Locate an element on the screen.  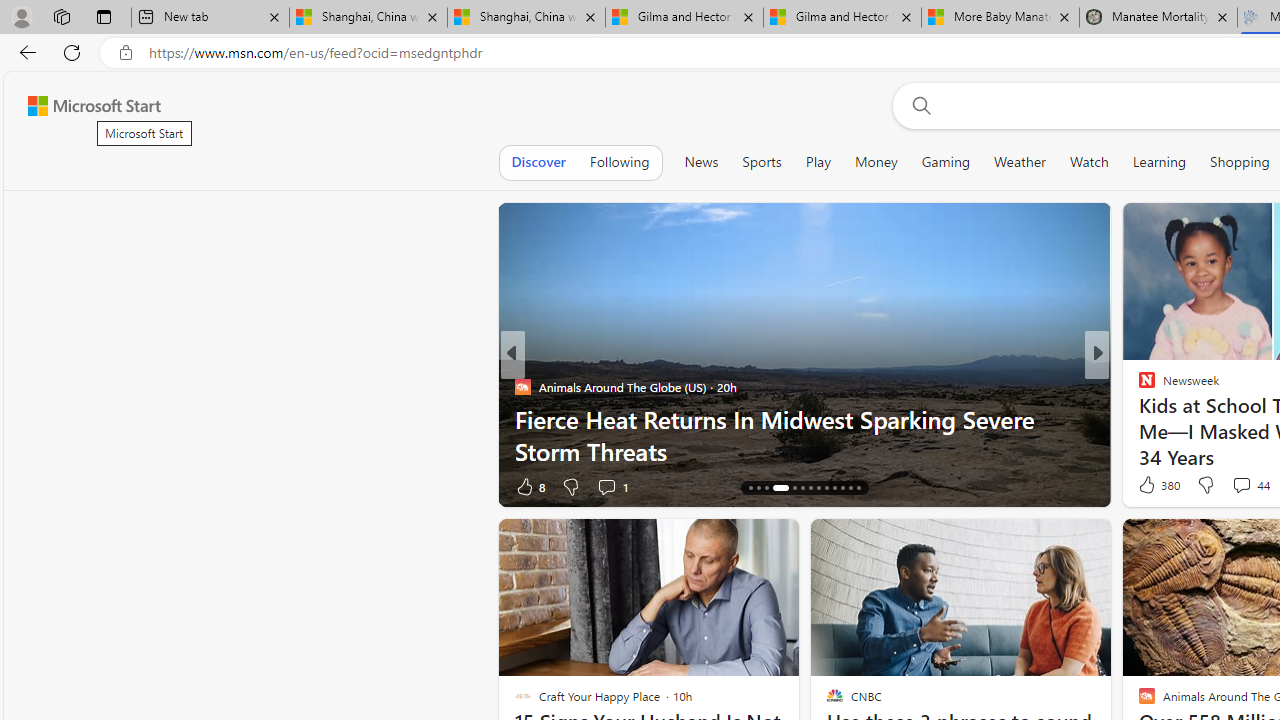
TODAY is located at coordinates (1138, 386).